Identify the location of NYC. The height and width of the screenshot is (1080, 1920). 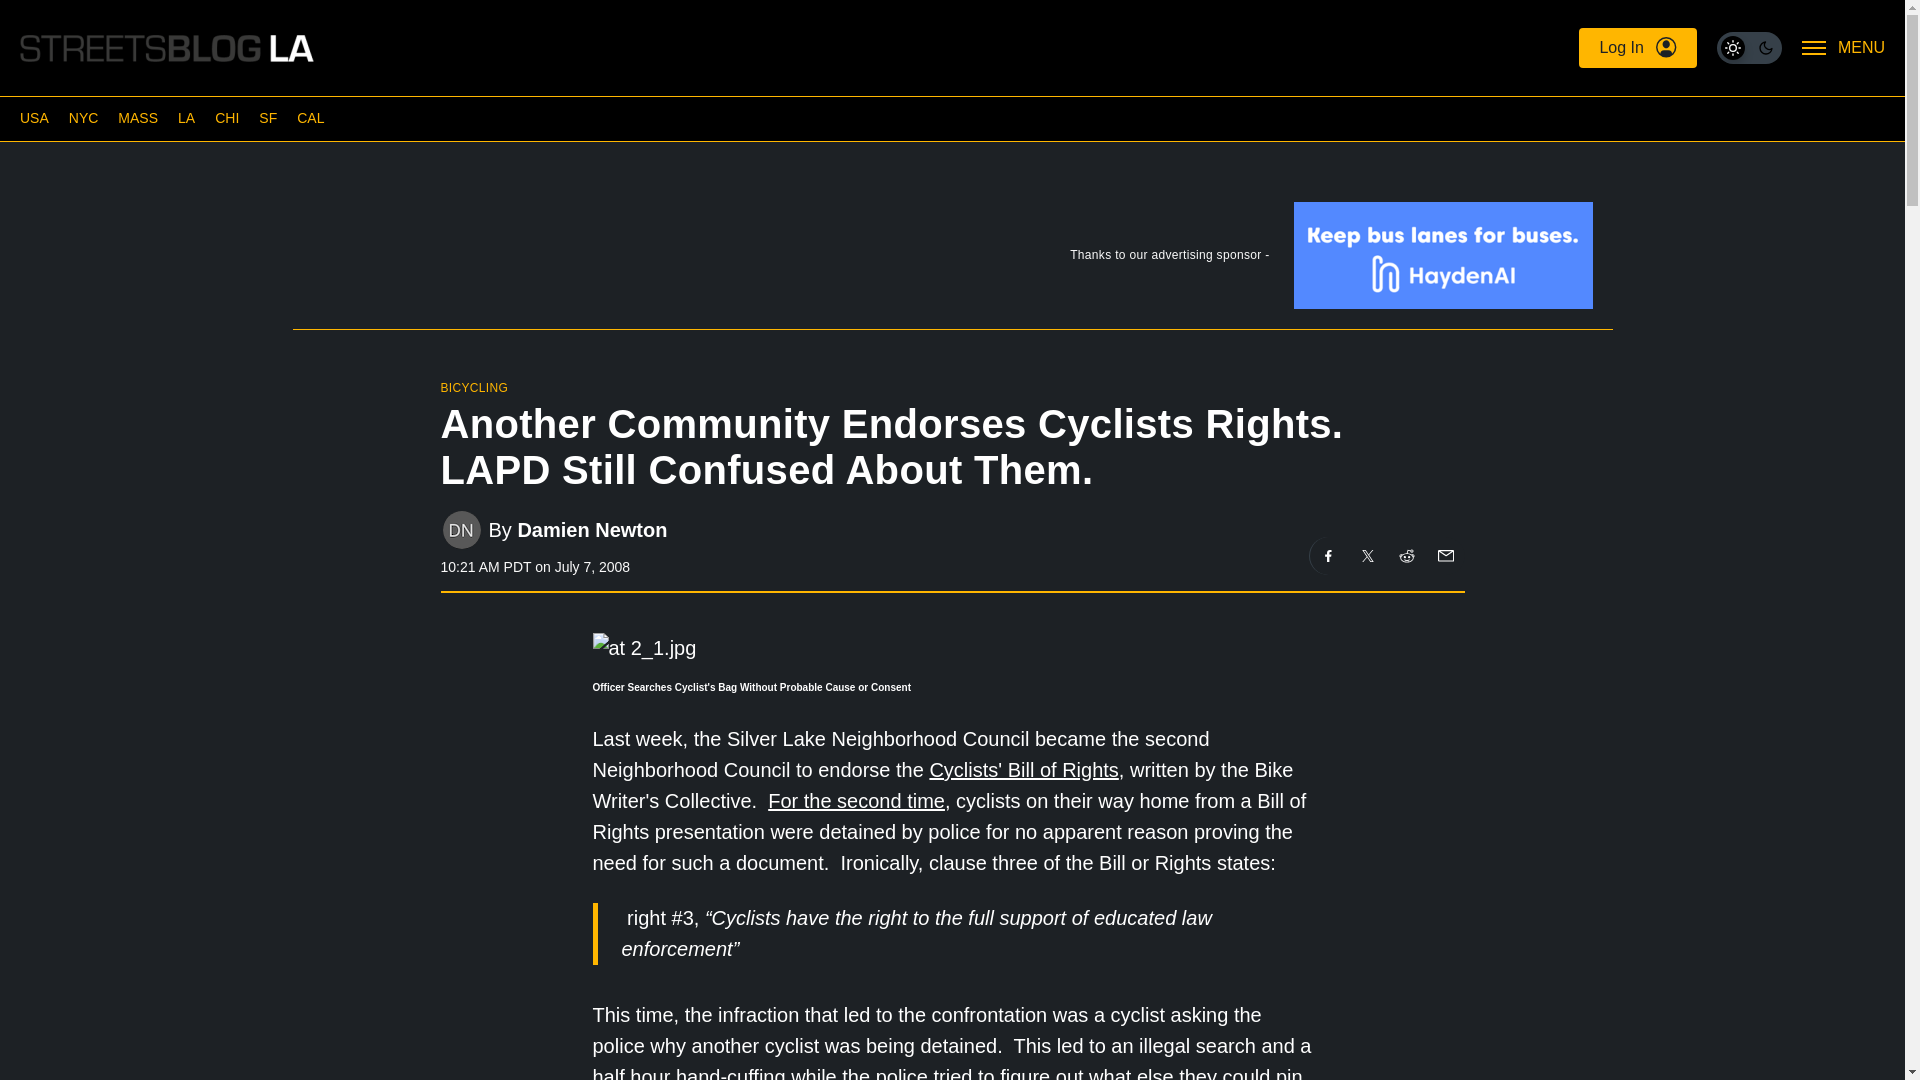
(84, 118).